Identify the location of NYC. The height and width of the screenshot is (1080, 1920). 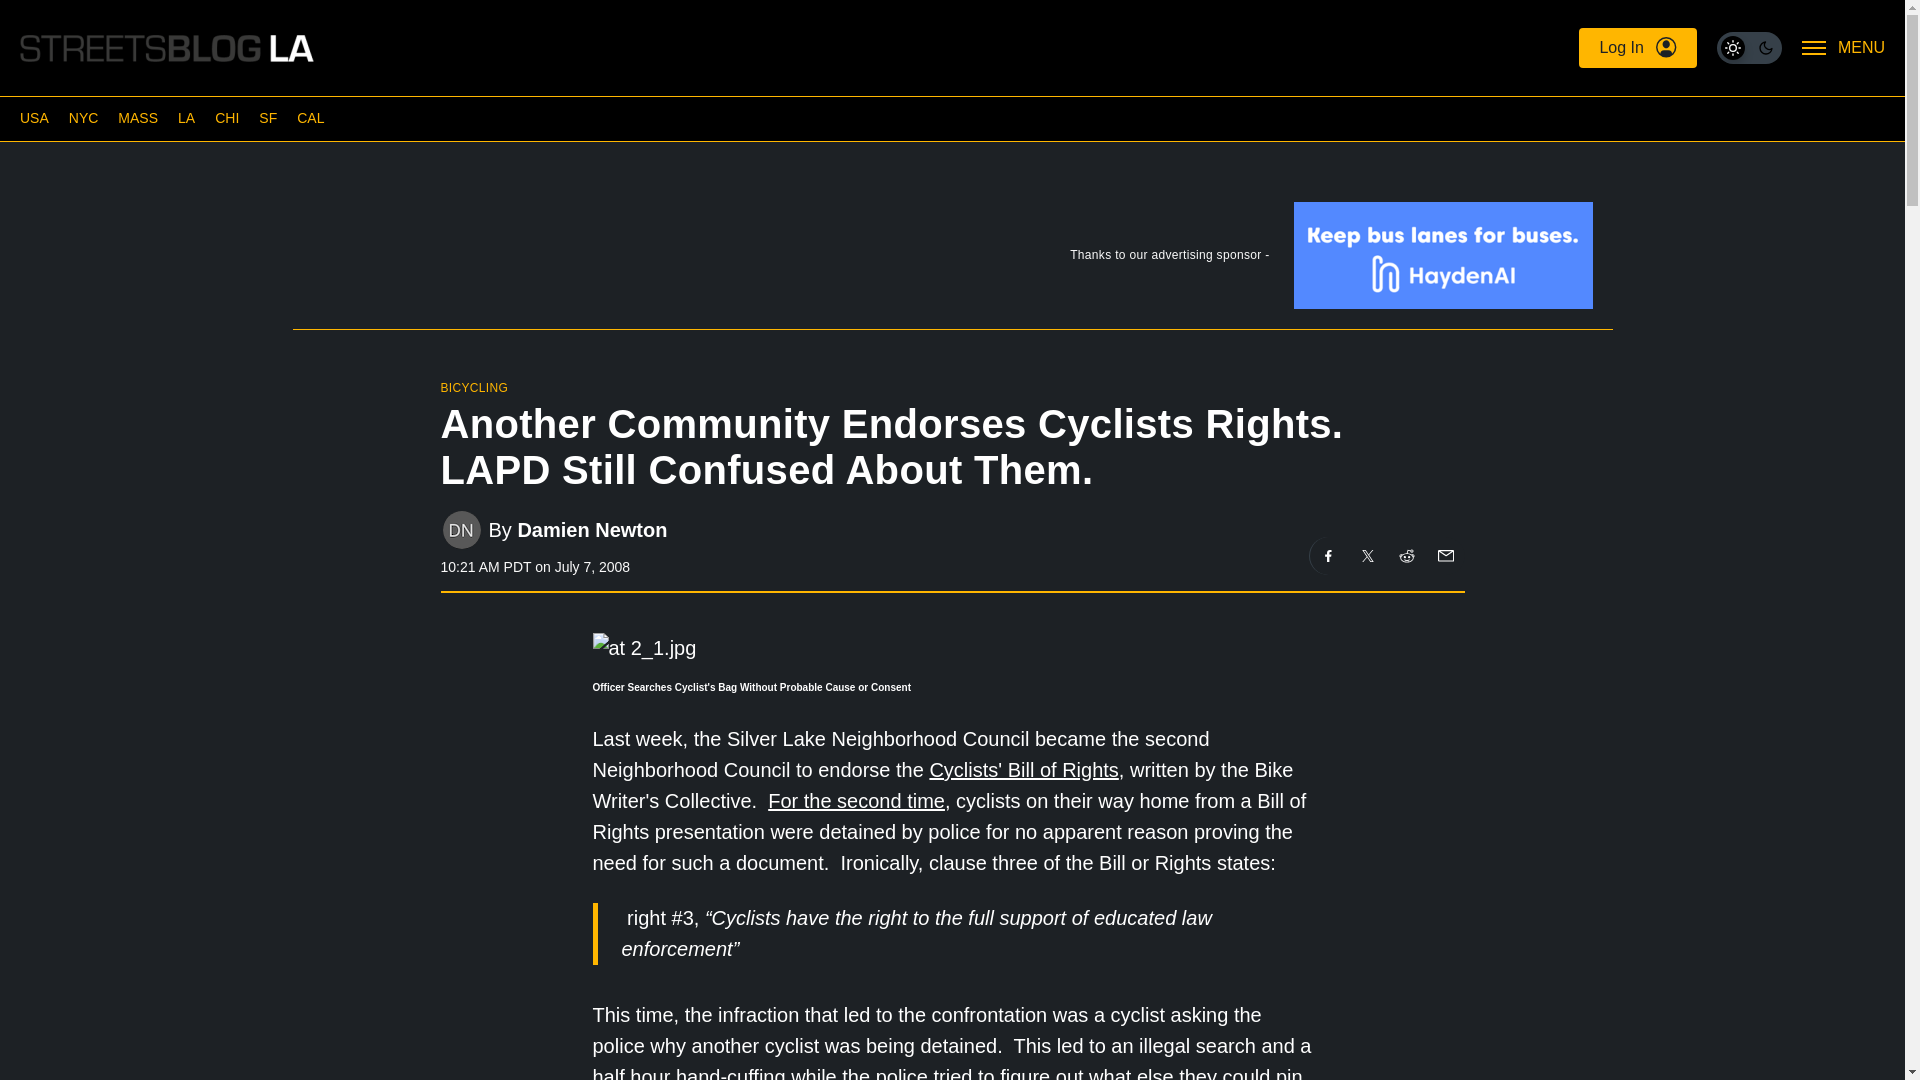
(84, 118).